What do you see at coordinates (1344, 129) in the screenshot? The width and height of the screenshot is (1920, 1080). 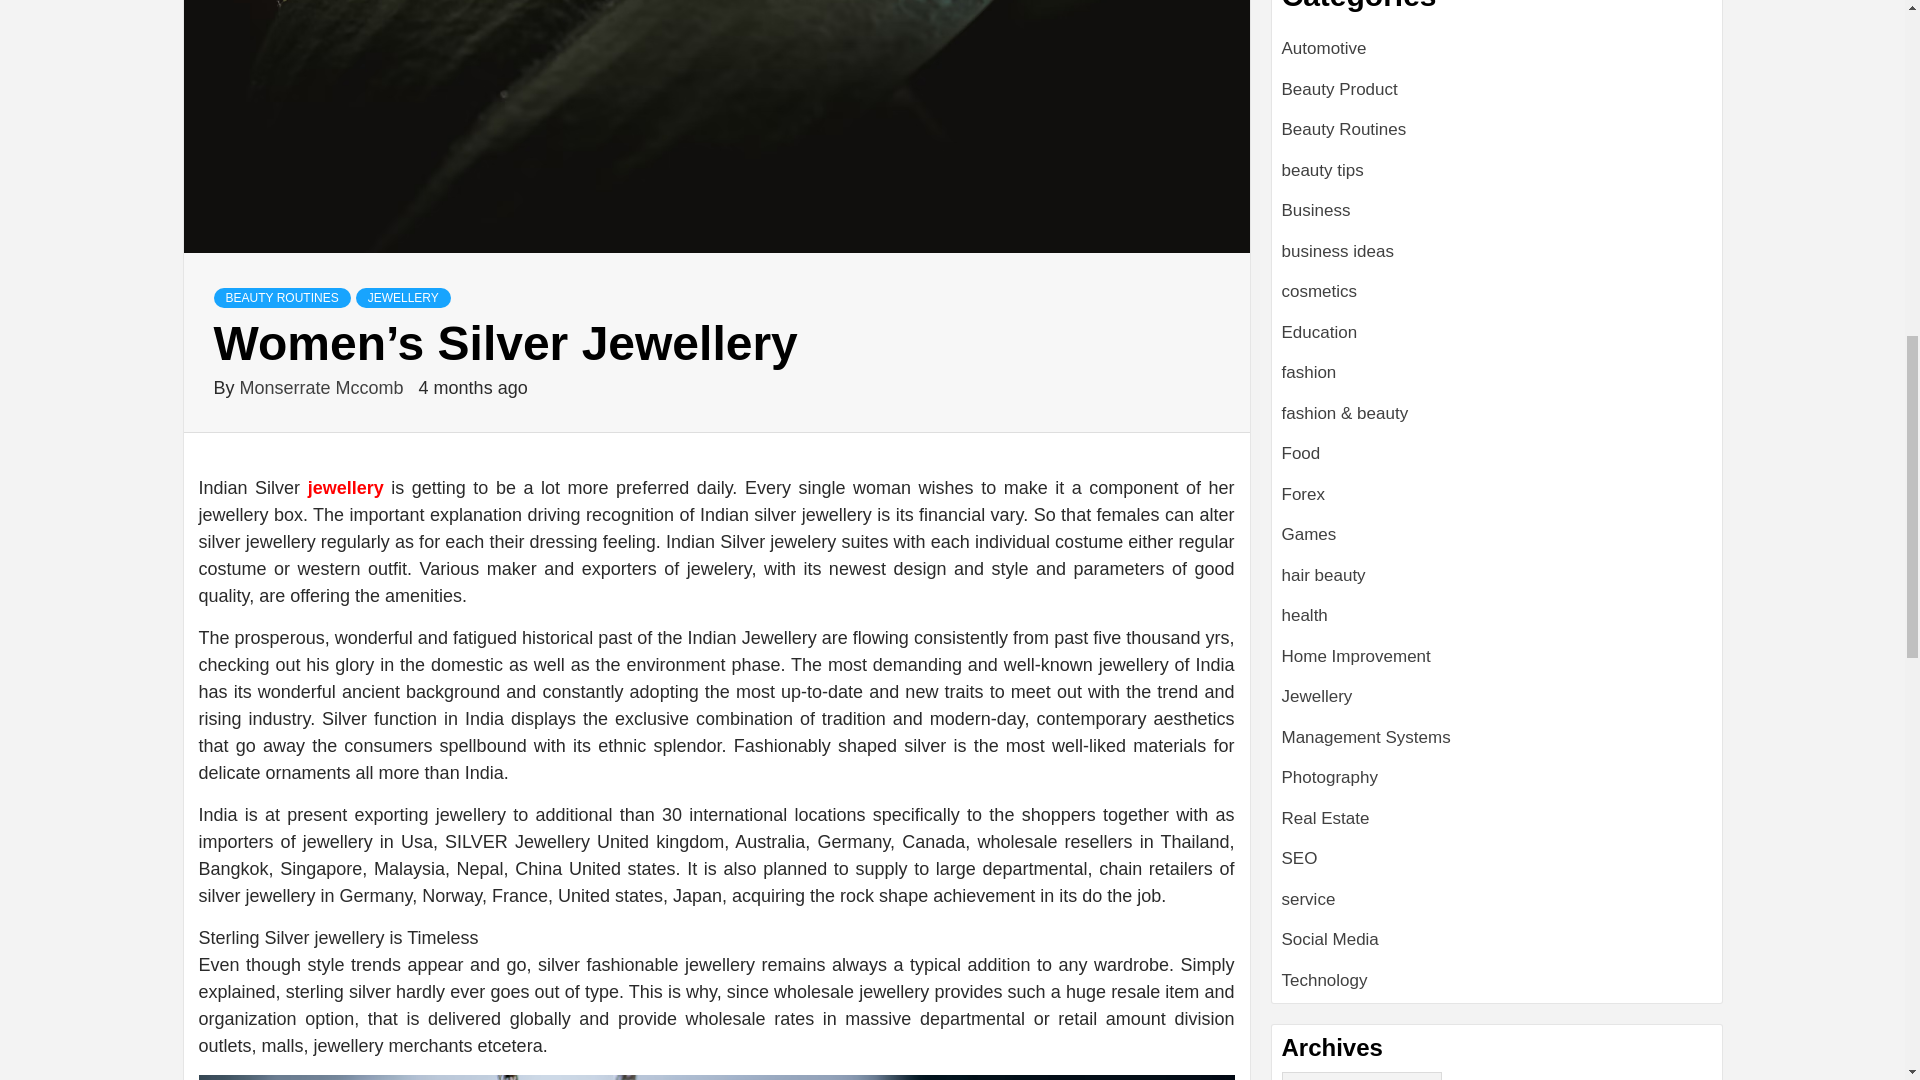 I see `Beauty Routines` at bounding box center [1344, 129].